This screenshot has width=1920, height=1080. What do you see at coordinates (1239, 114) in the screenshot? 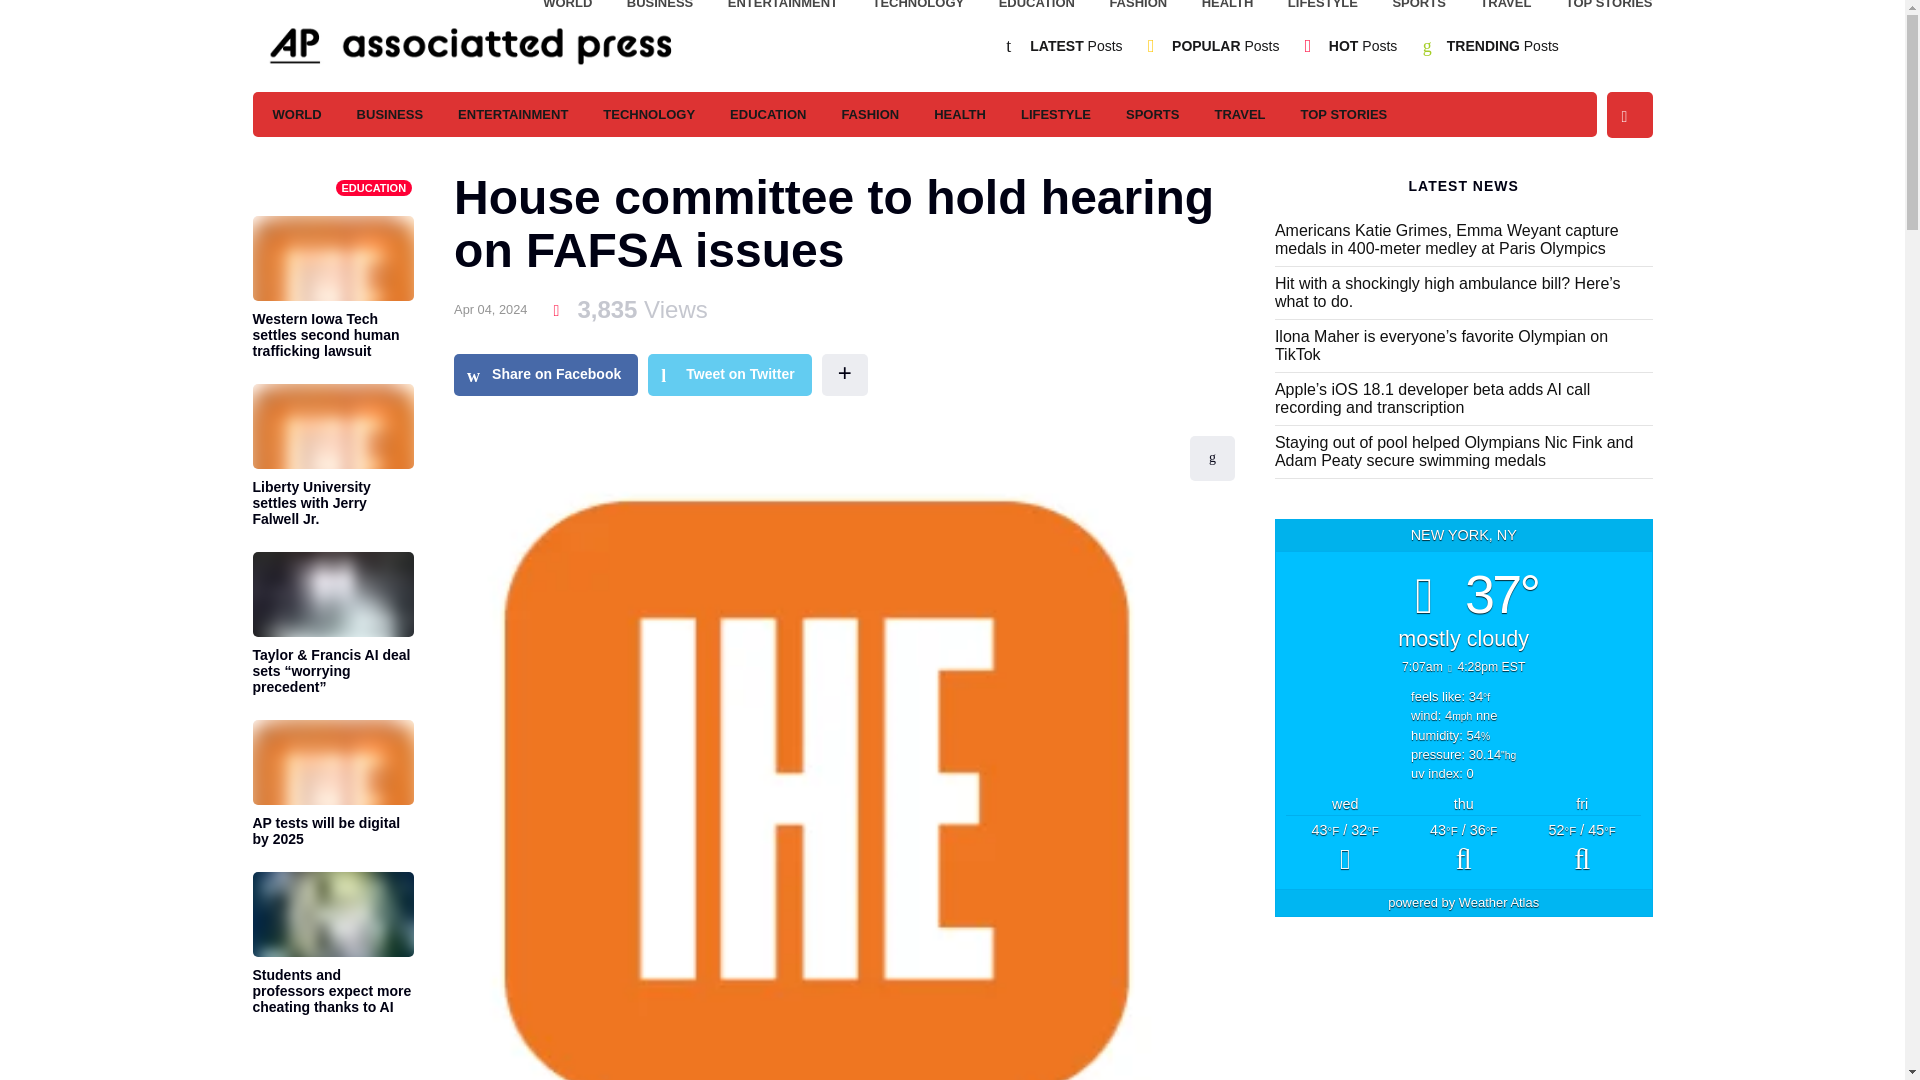
I see `TRAVEL` at bounding box center [1239, 114].